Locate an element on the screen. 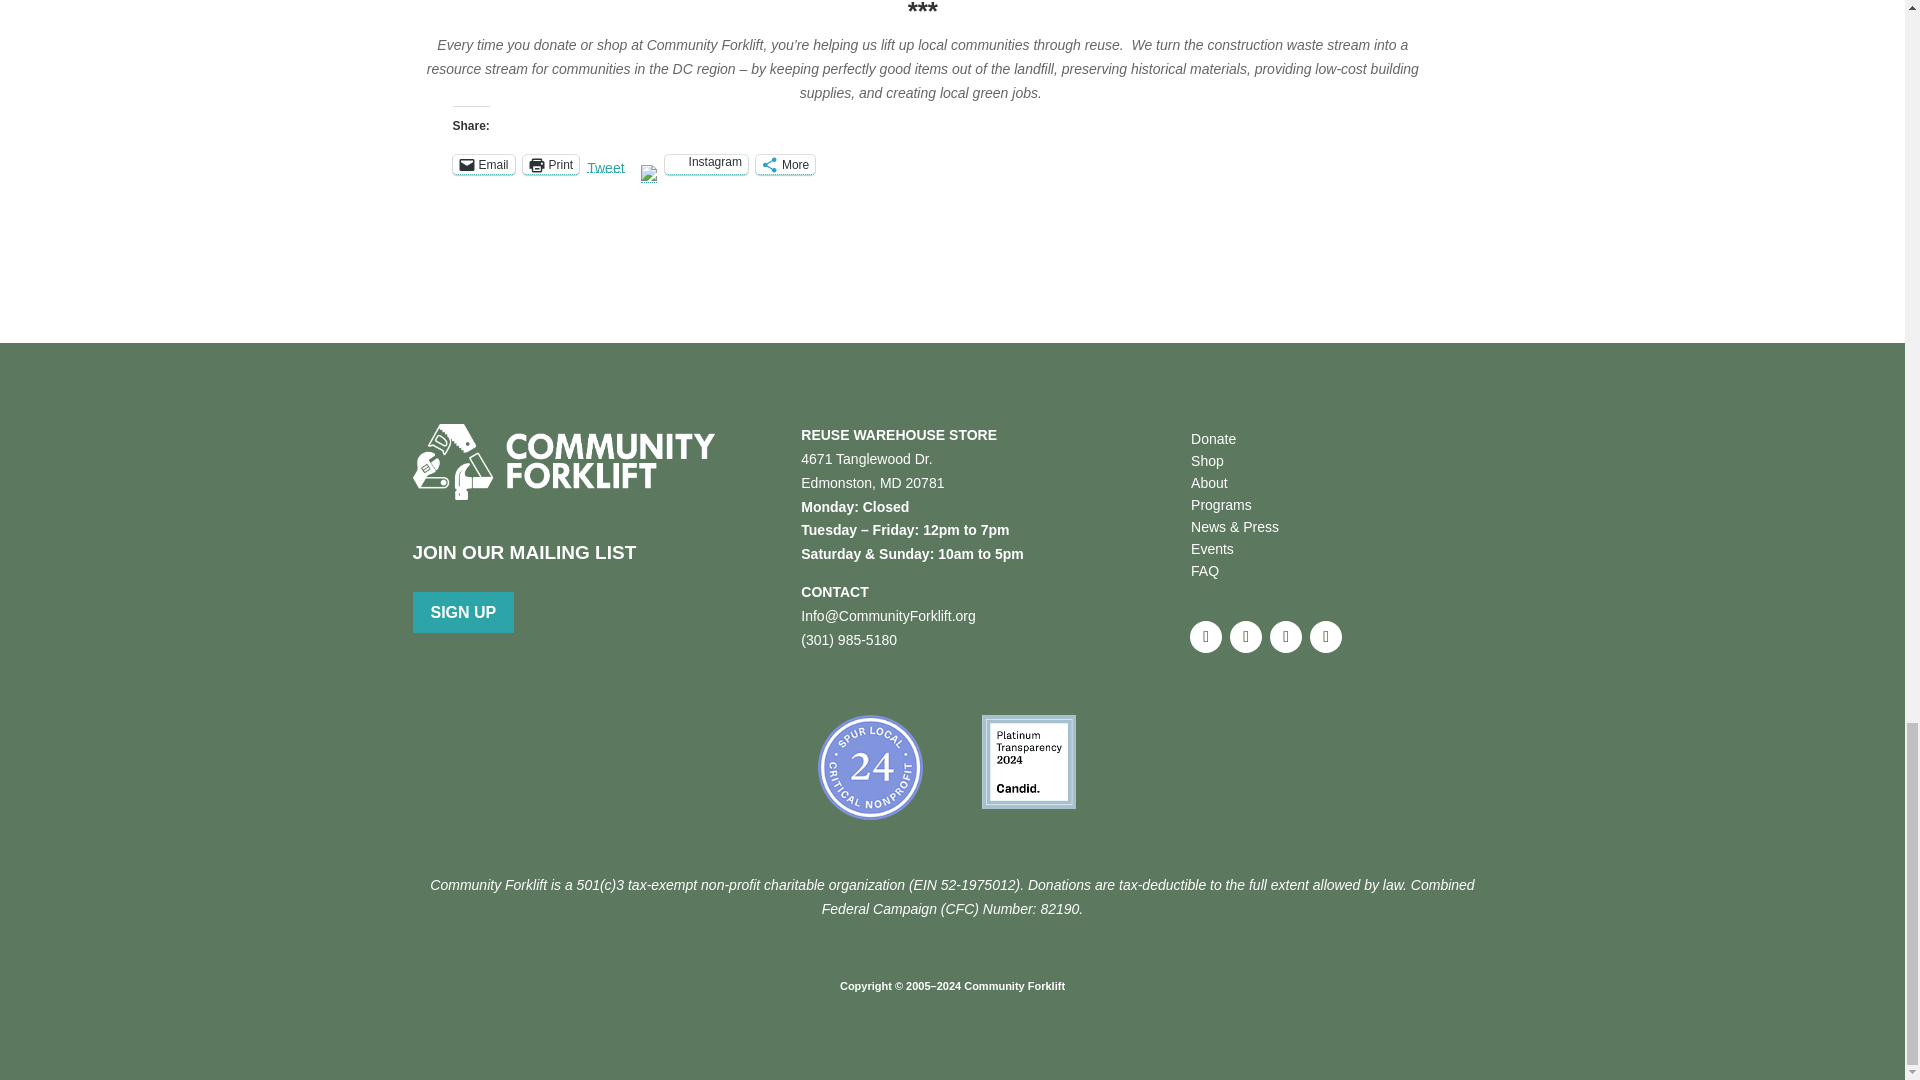  Click to email a link to a friend is located at coordinates (482, 164).